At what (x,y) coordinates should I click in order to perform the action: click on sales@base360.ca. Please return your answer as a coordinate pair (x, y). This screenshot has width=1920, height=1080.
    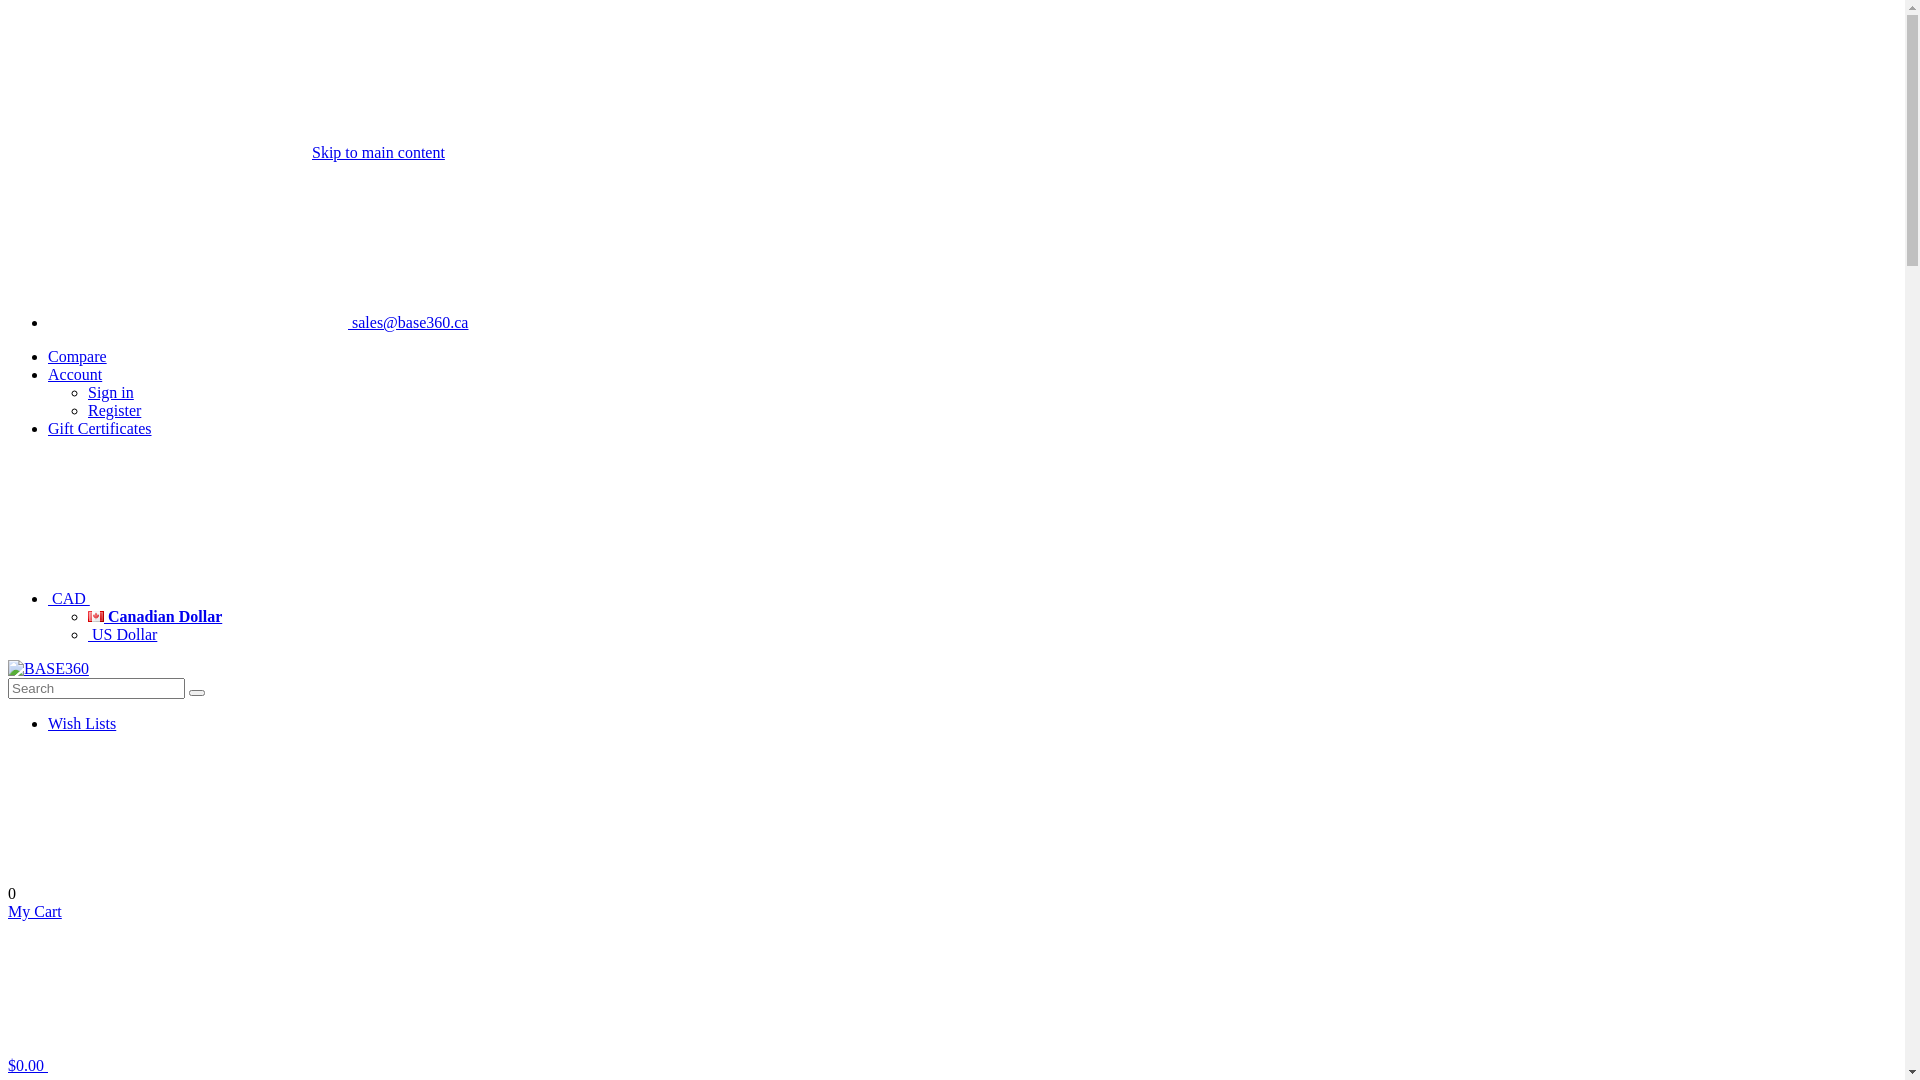
    Looking at the image, I should click on (258, 322).